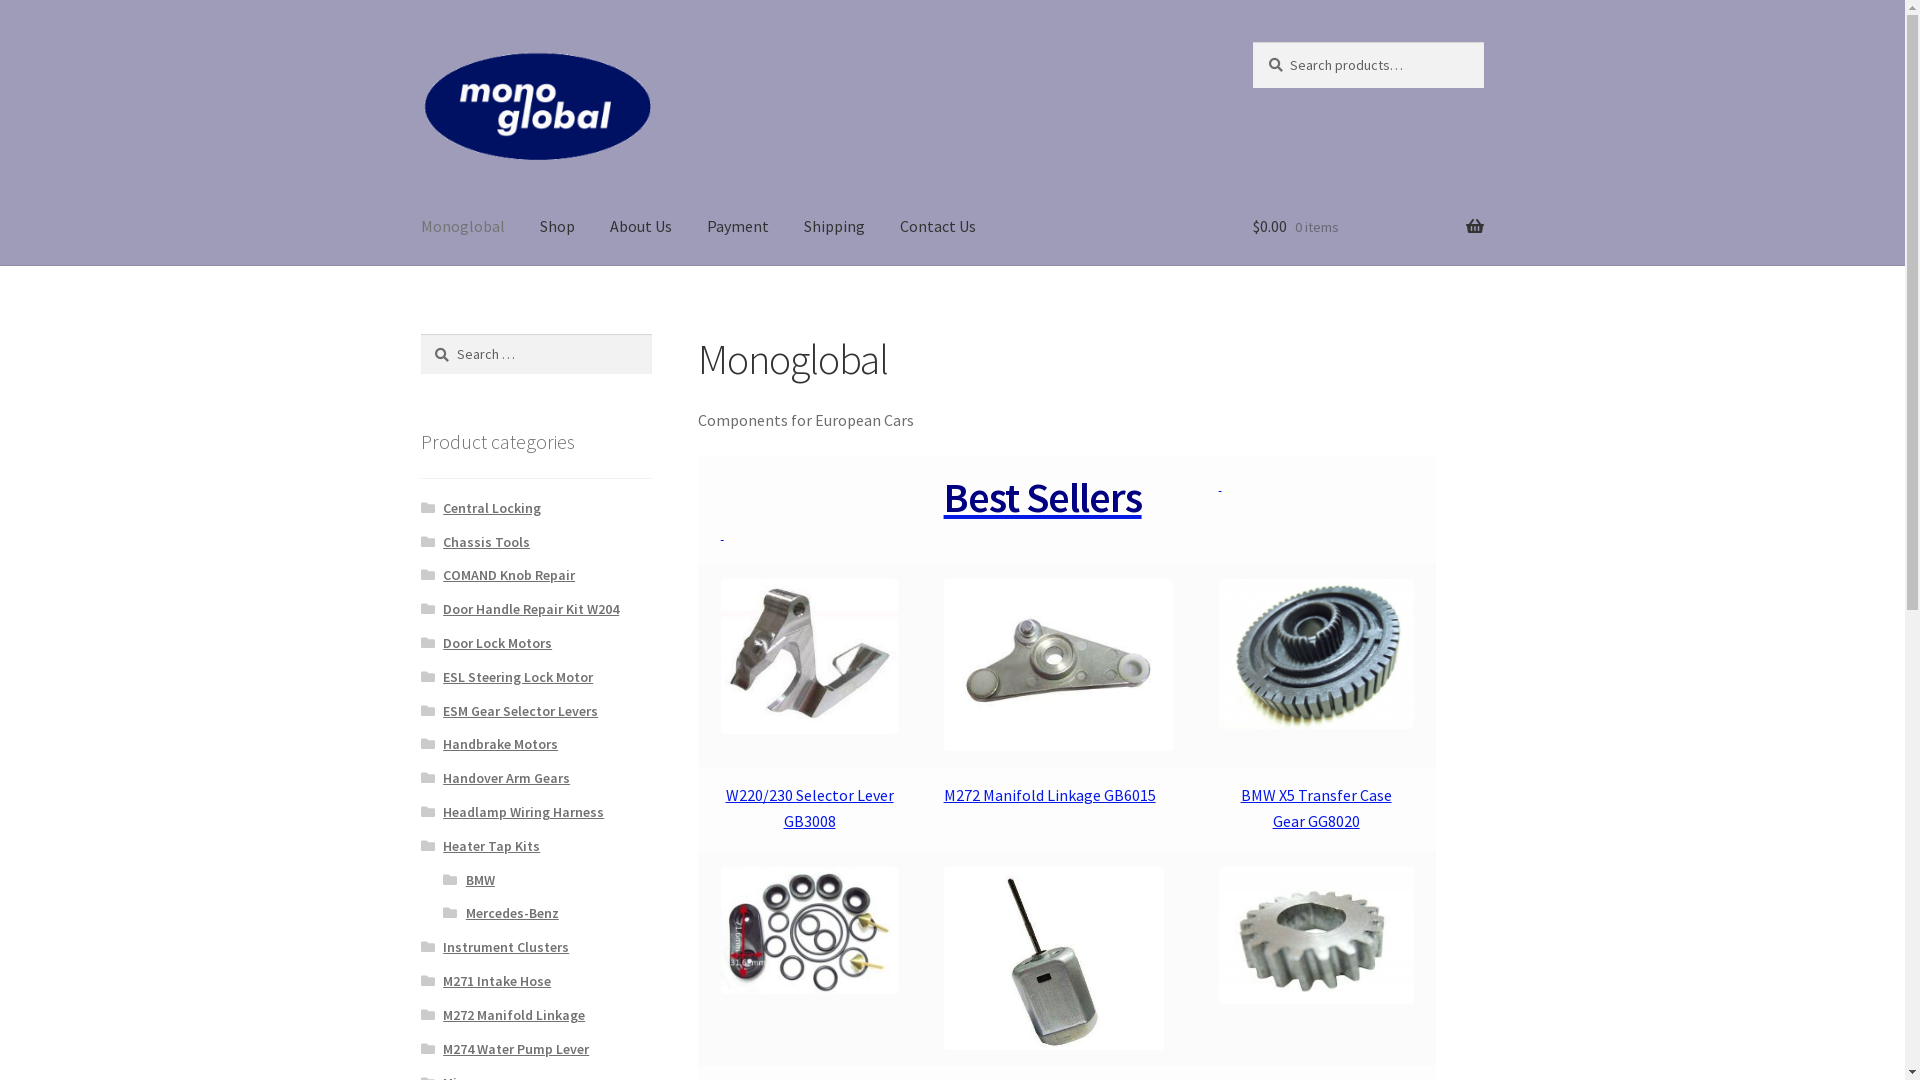 Image resolution: width=1920 pixels, height=1080 pixels. Describe the element at coordinates (506, 947) in the screenshot. I see `Instrument Clusters` at that location.